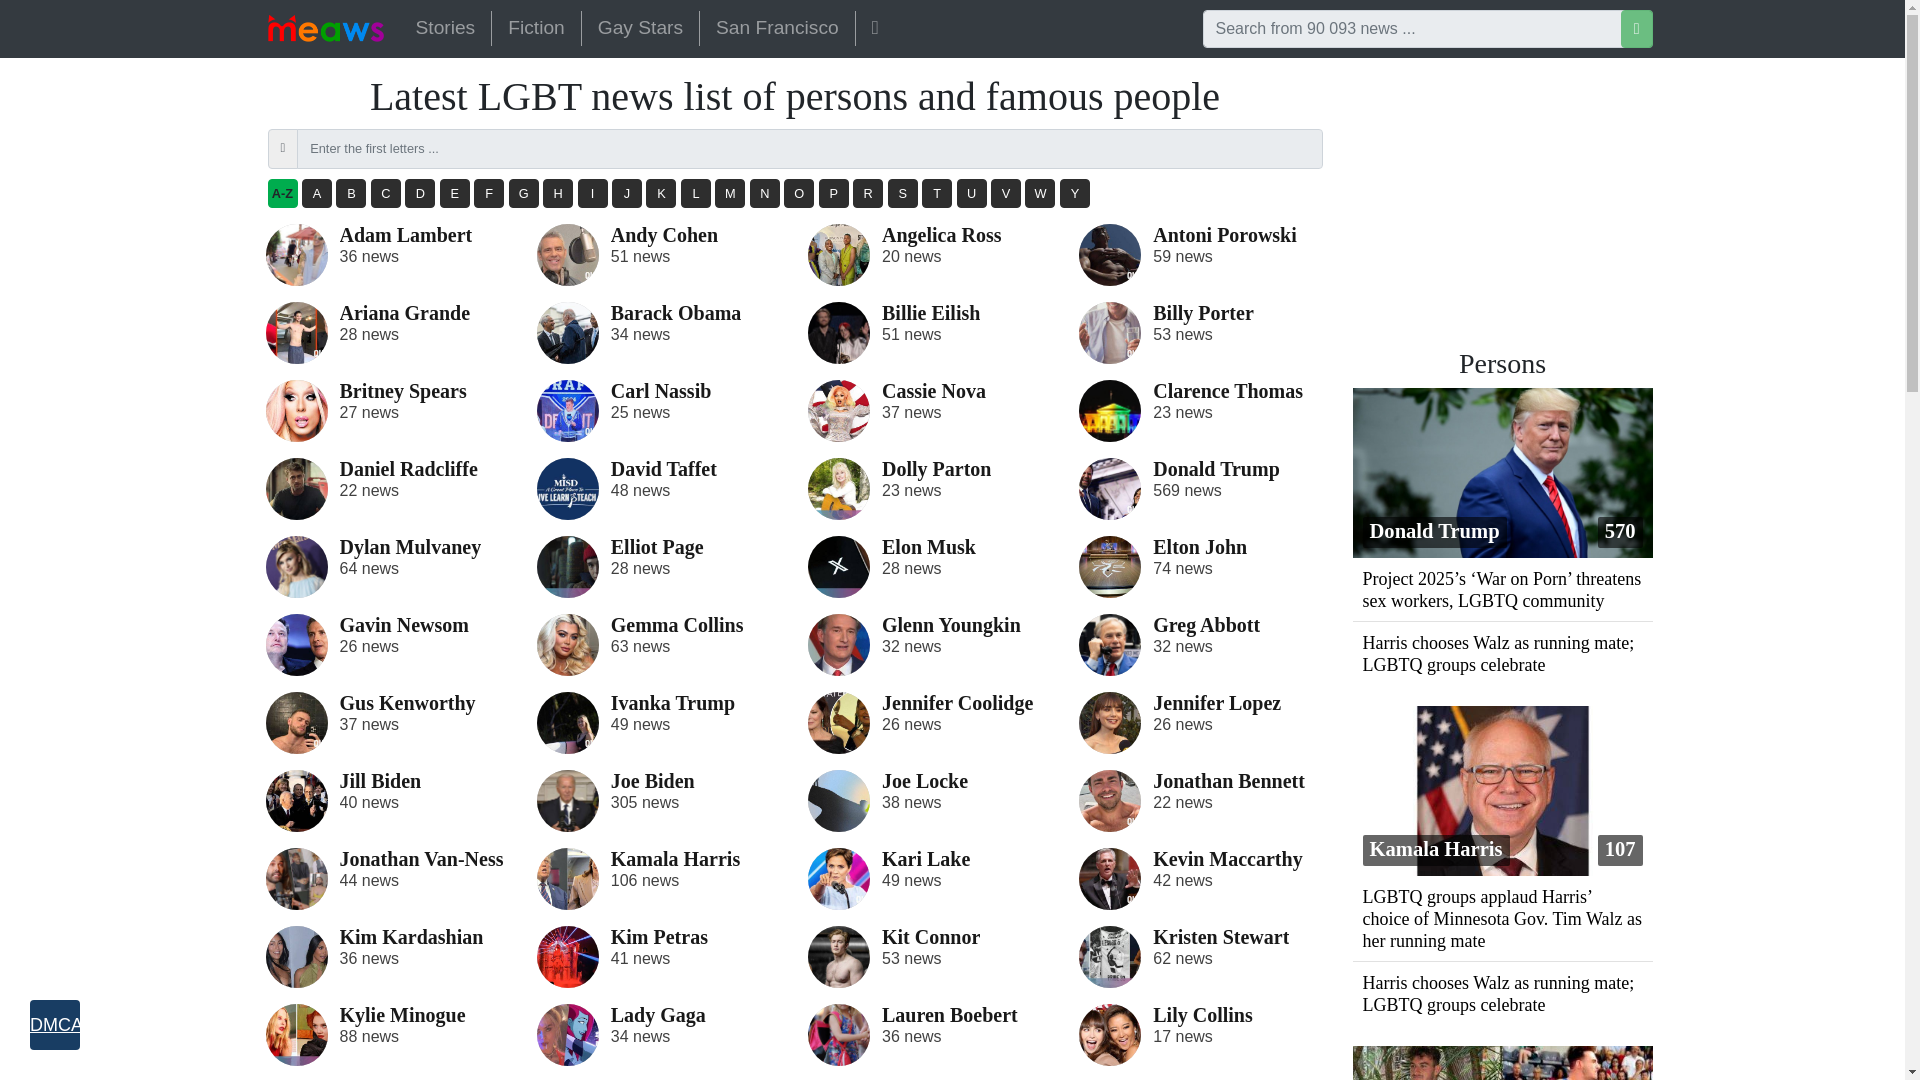 The width and height of the screenshot is (1920, 1080). Describe the element at coordinates (536, 28) in the screenshot. I see `Fiction` at that location.